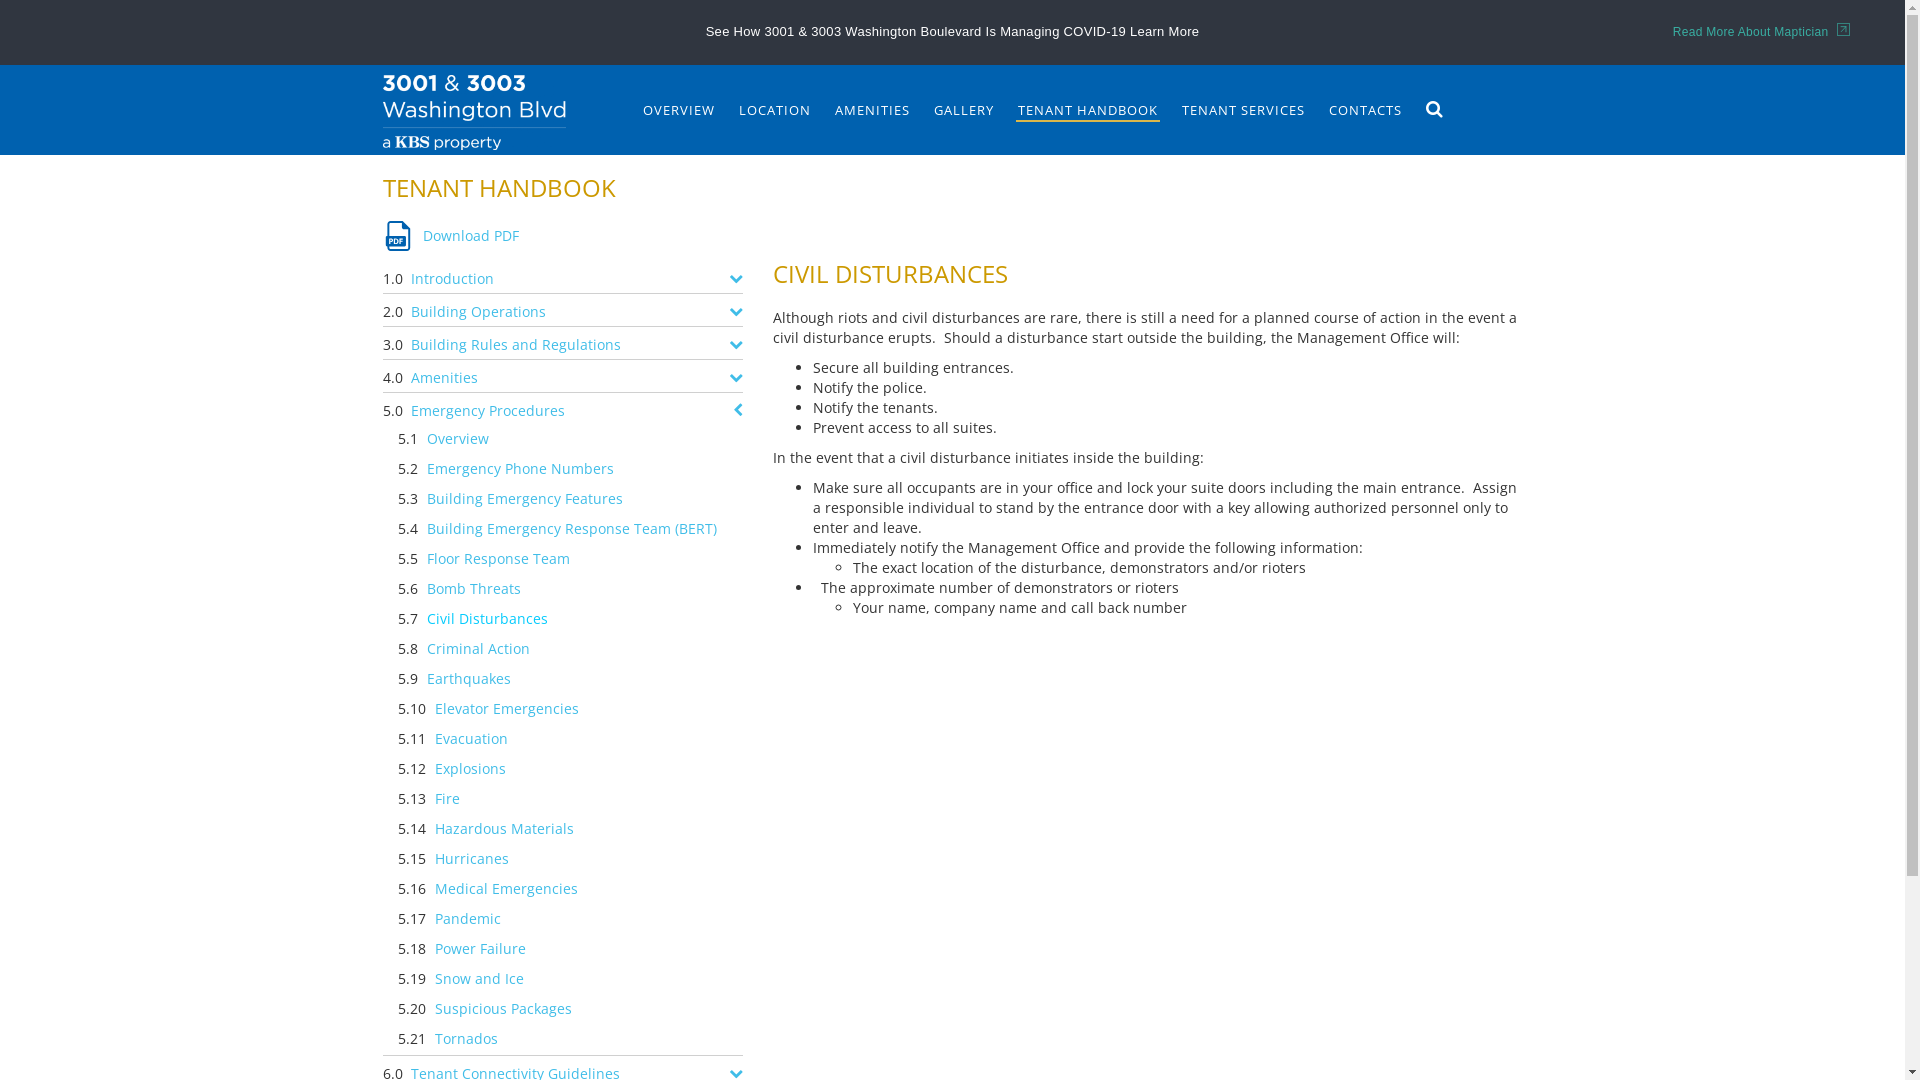  I want to click on AMENITIES, so click(872, 110).